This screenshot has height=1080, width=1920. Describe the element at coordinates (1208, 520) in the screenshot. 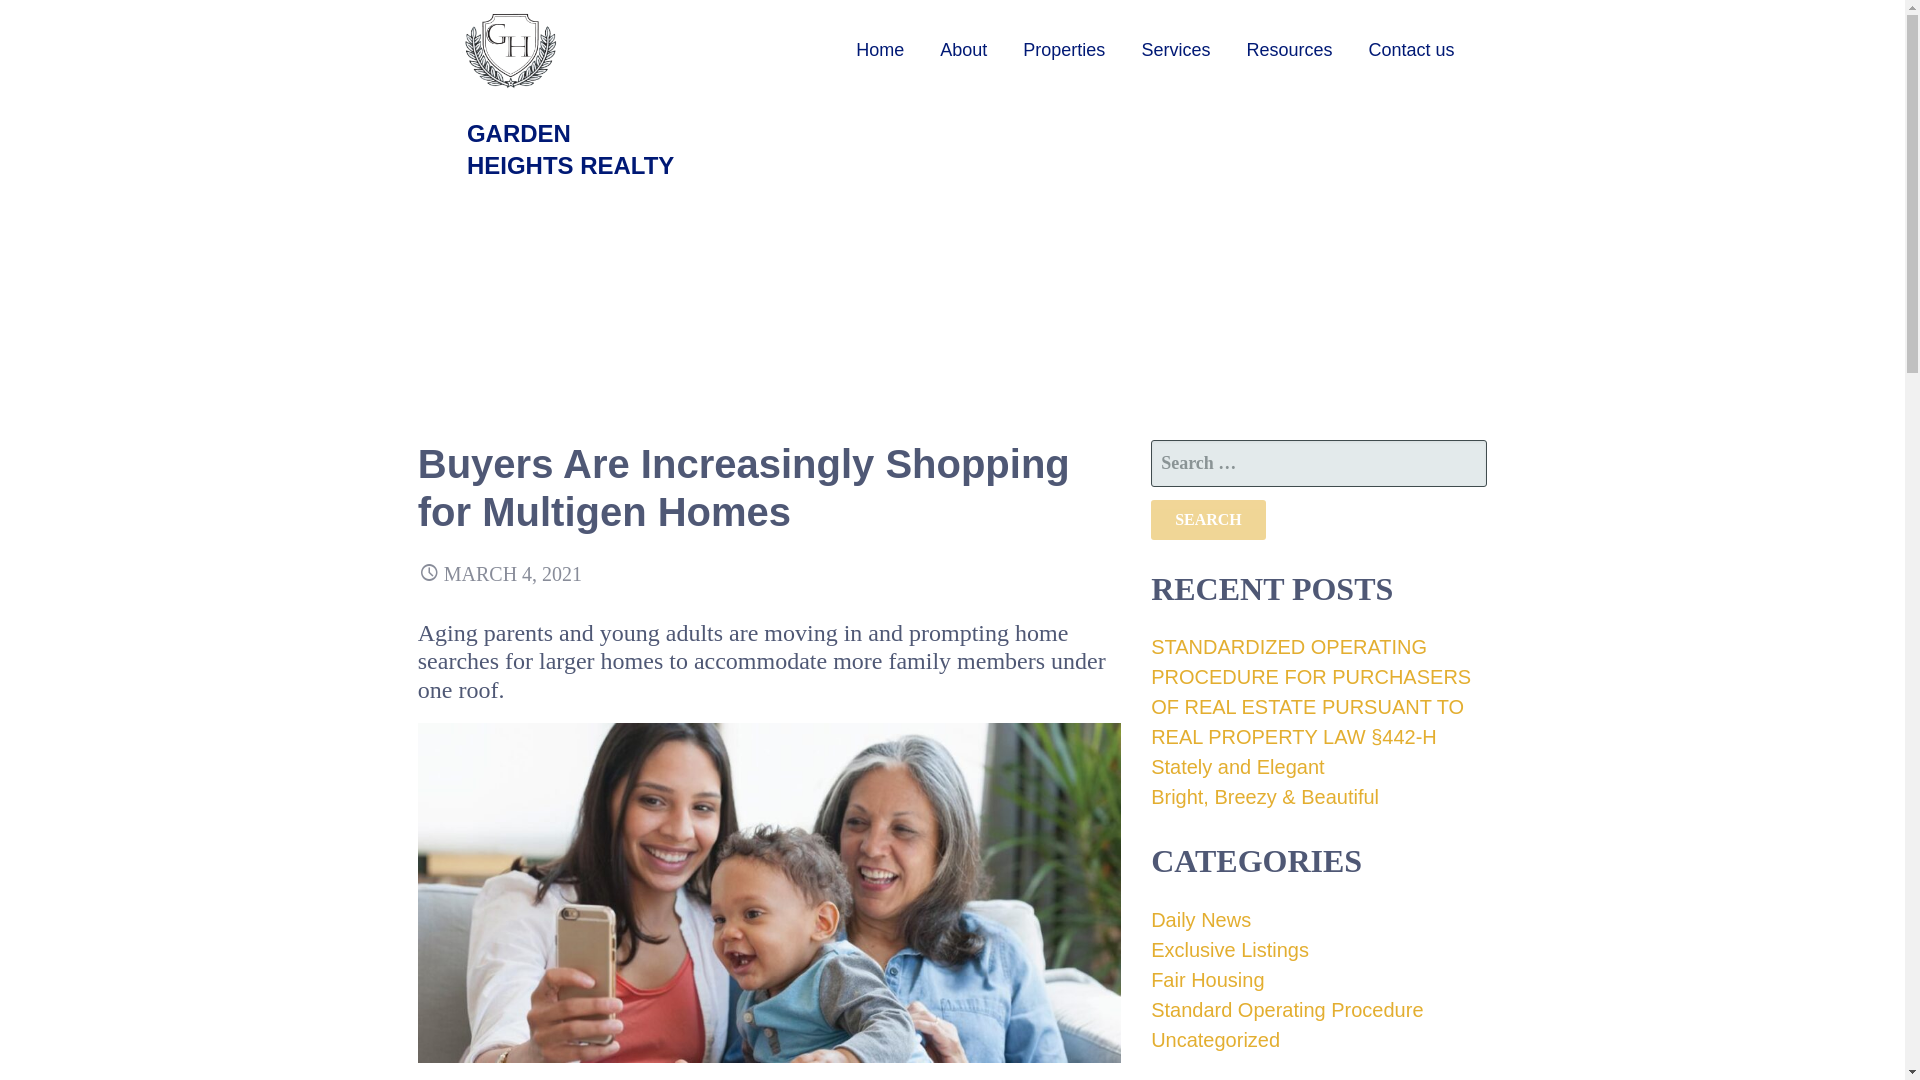

I see `Search` at that location.